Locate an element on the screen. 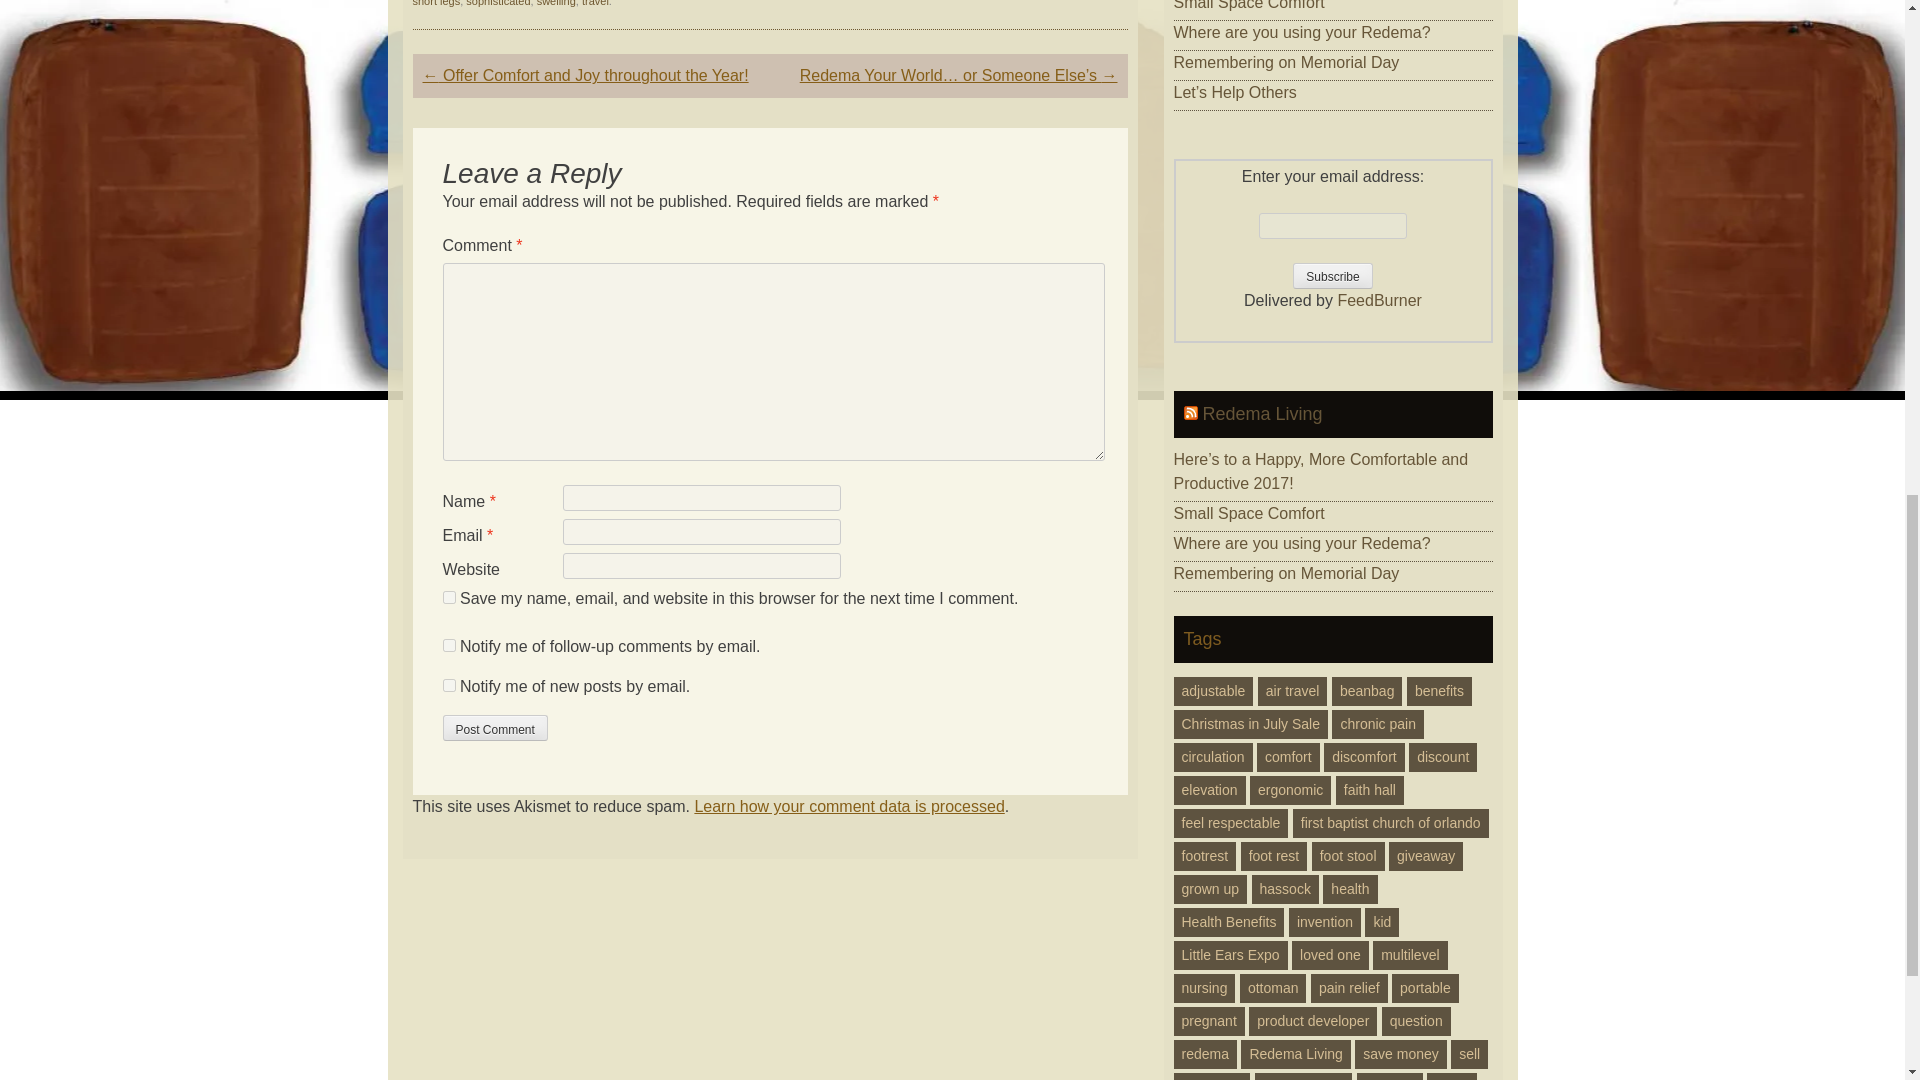  subscribe is located at coordinates (448, 646).